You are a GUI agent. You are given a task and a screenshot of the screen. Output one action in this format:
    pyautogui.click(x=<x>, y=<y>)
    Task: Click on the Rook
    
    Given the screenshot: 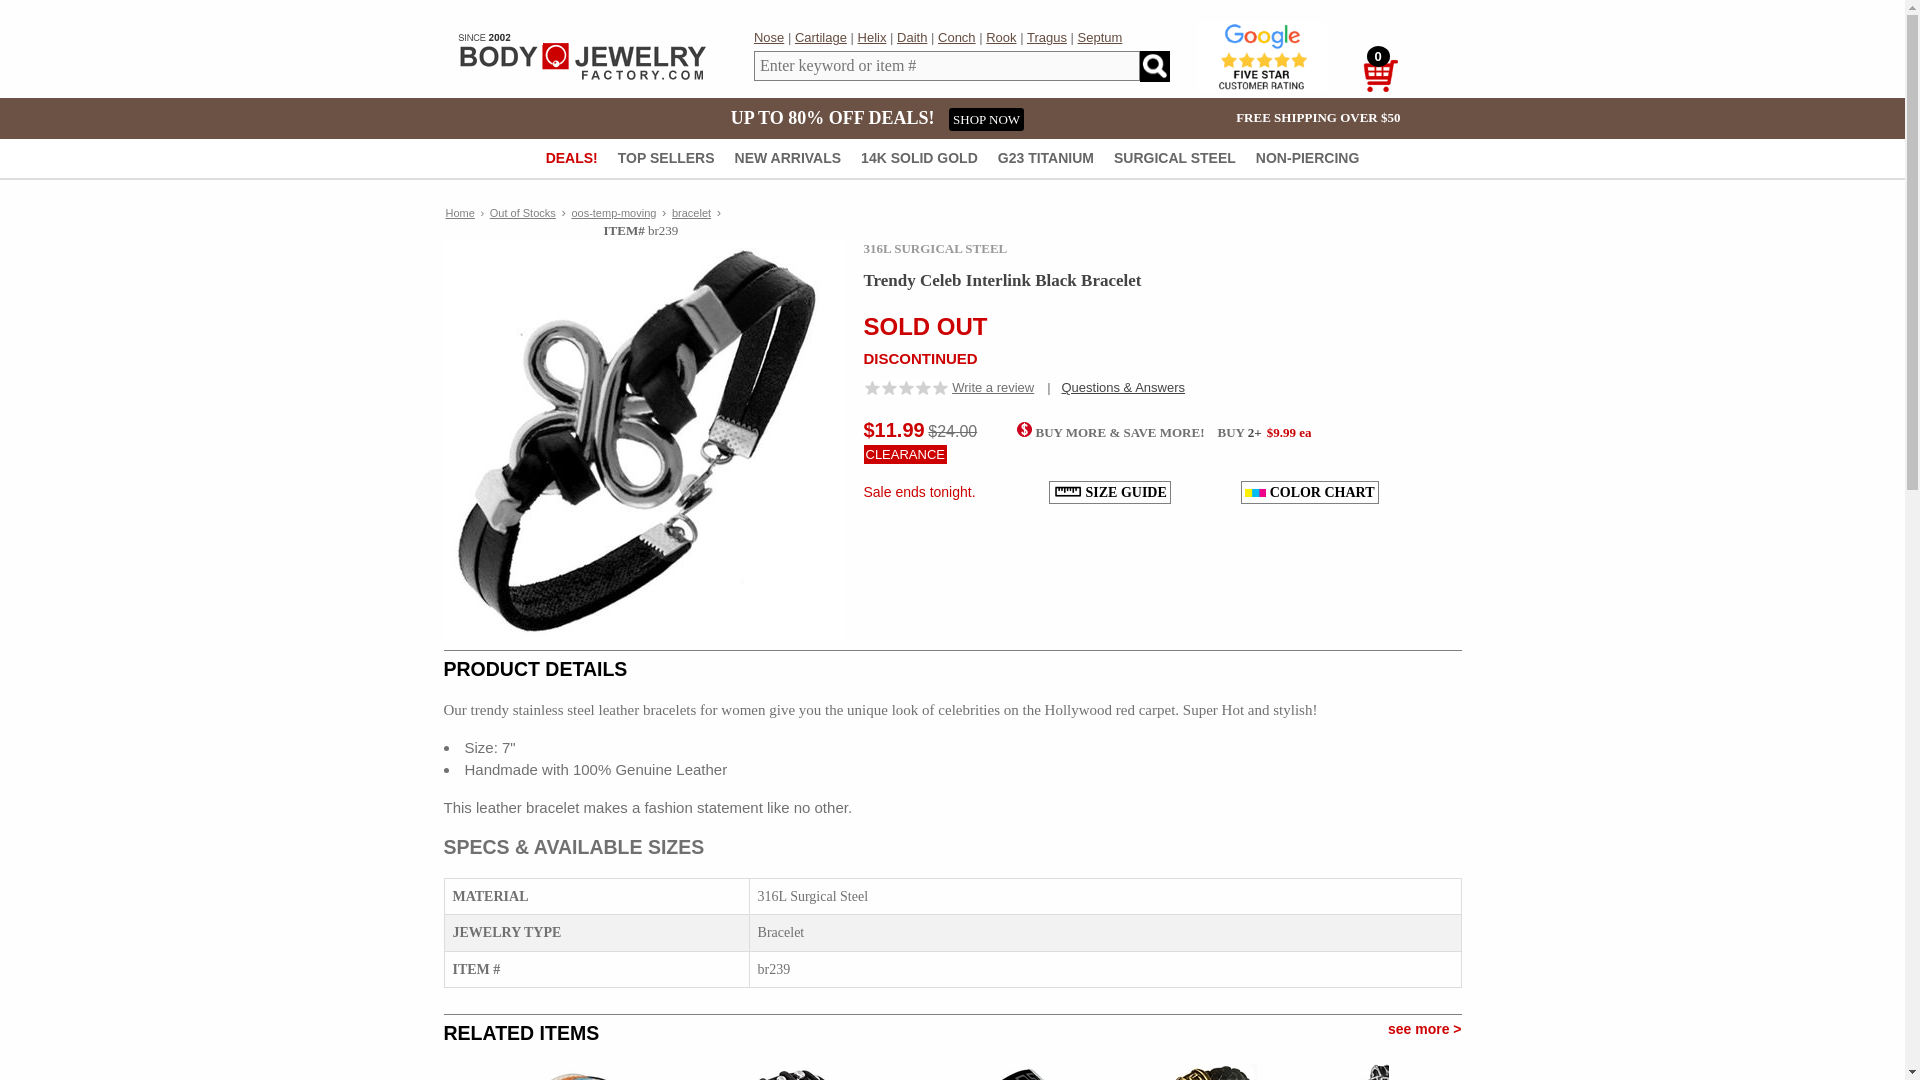 What is the action you would take?
    pyautogui.click(x=1000, y=38)
    